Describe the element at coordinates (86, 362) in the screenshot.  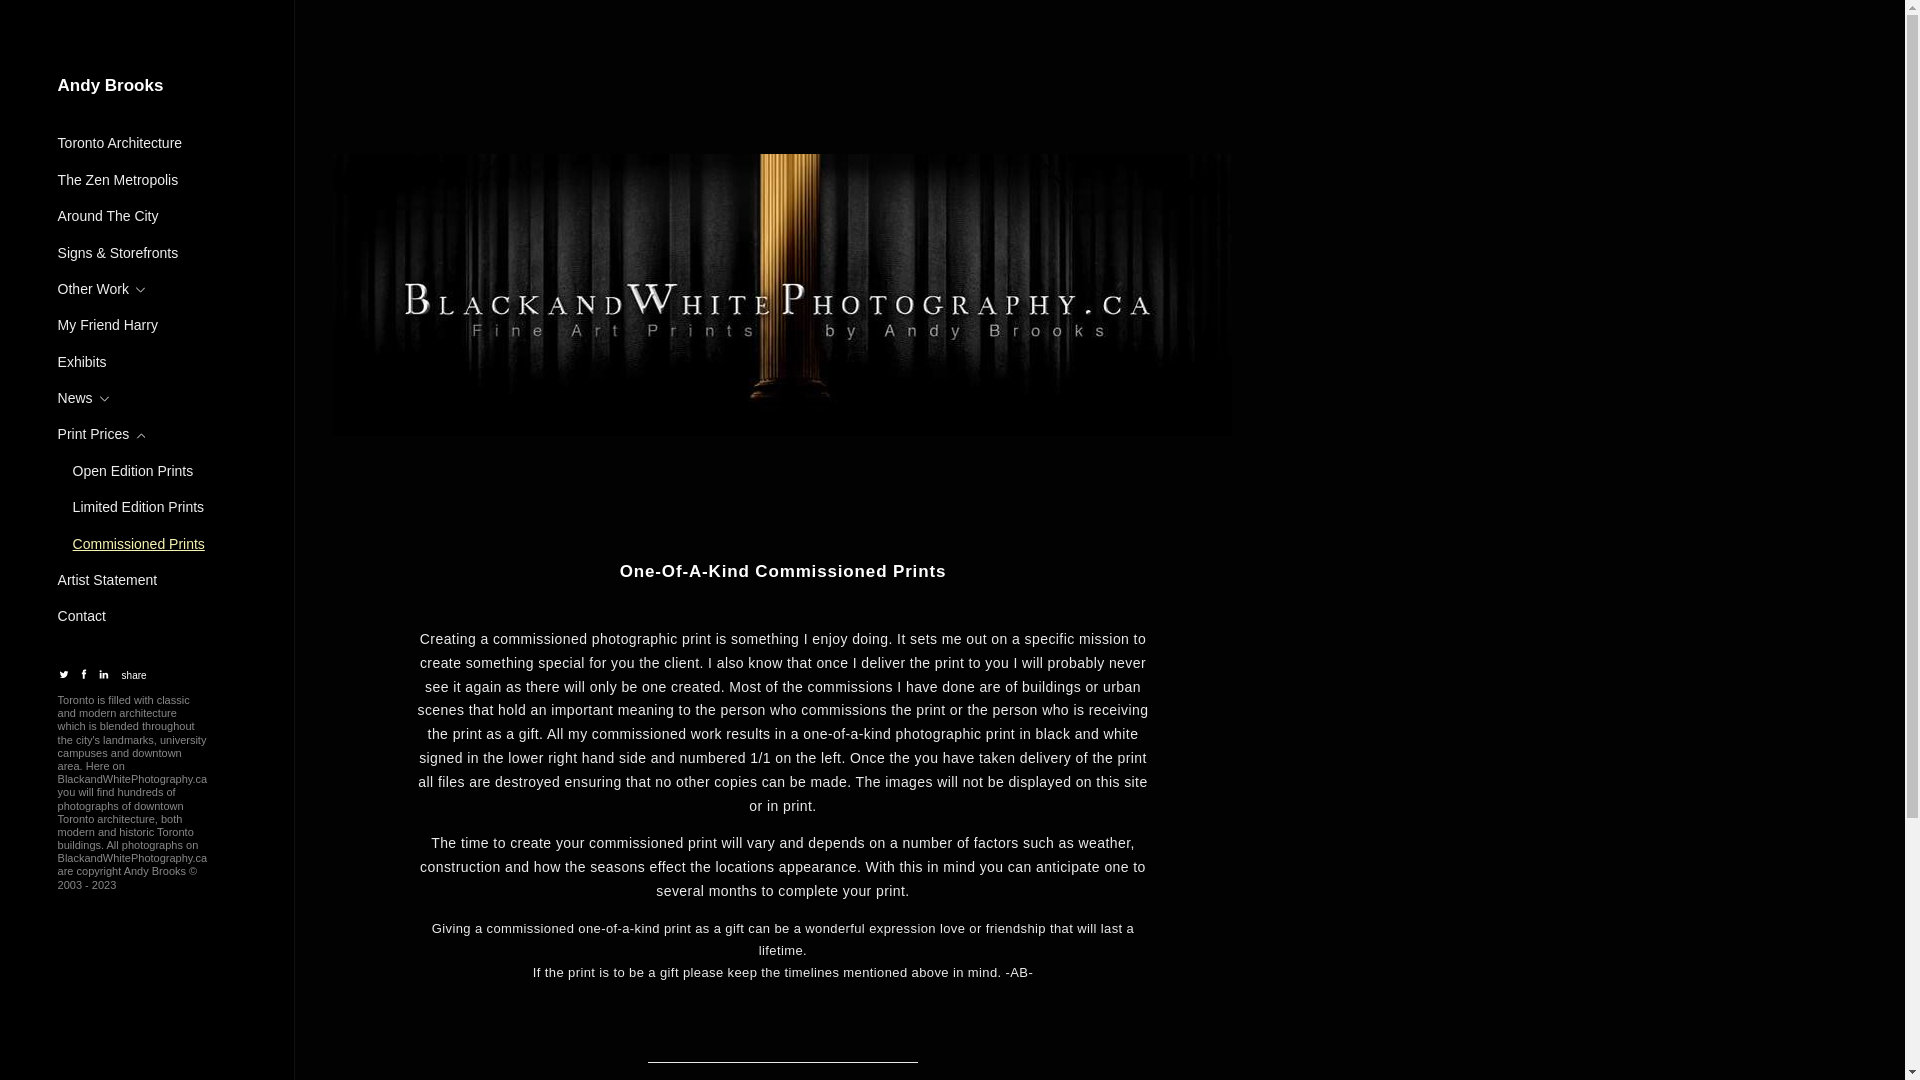
I see `Exhibits` at that location.